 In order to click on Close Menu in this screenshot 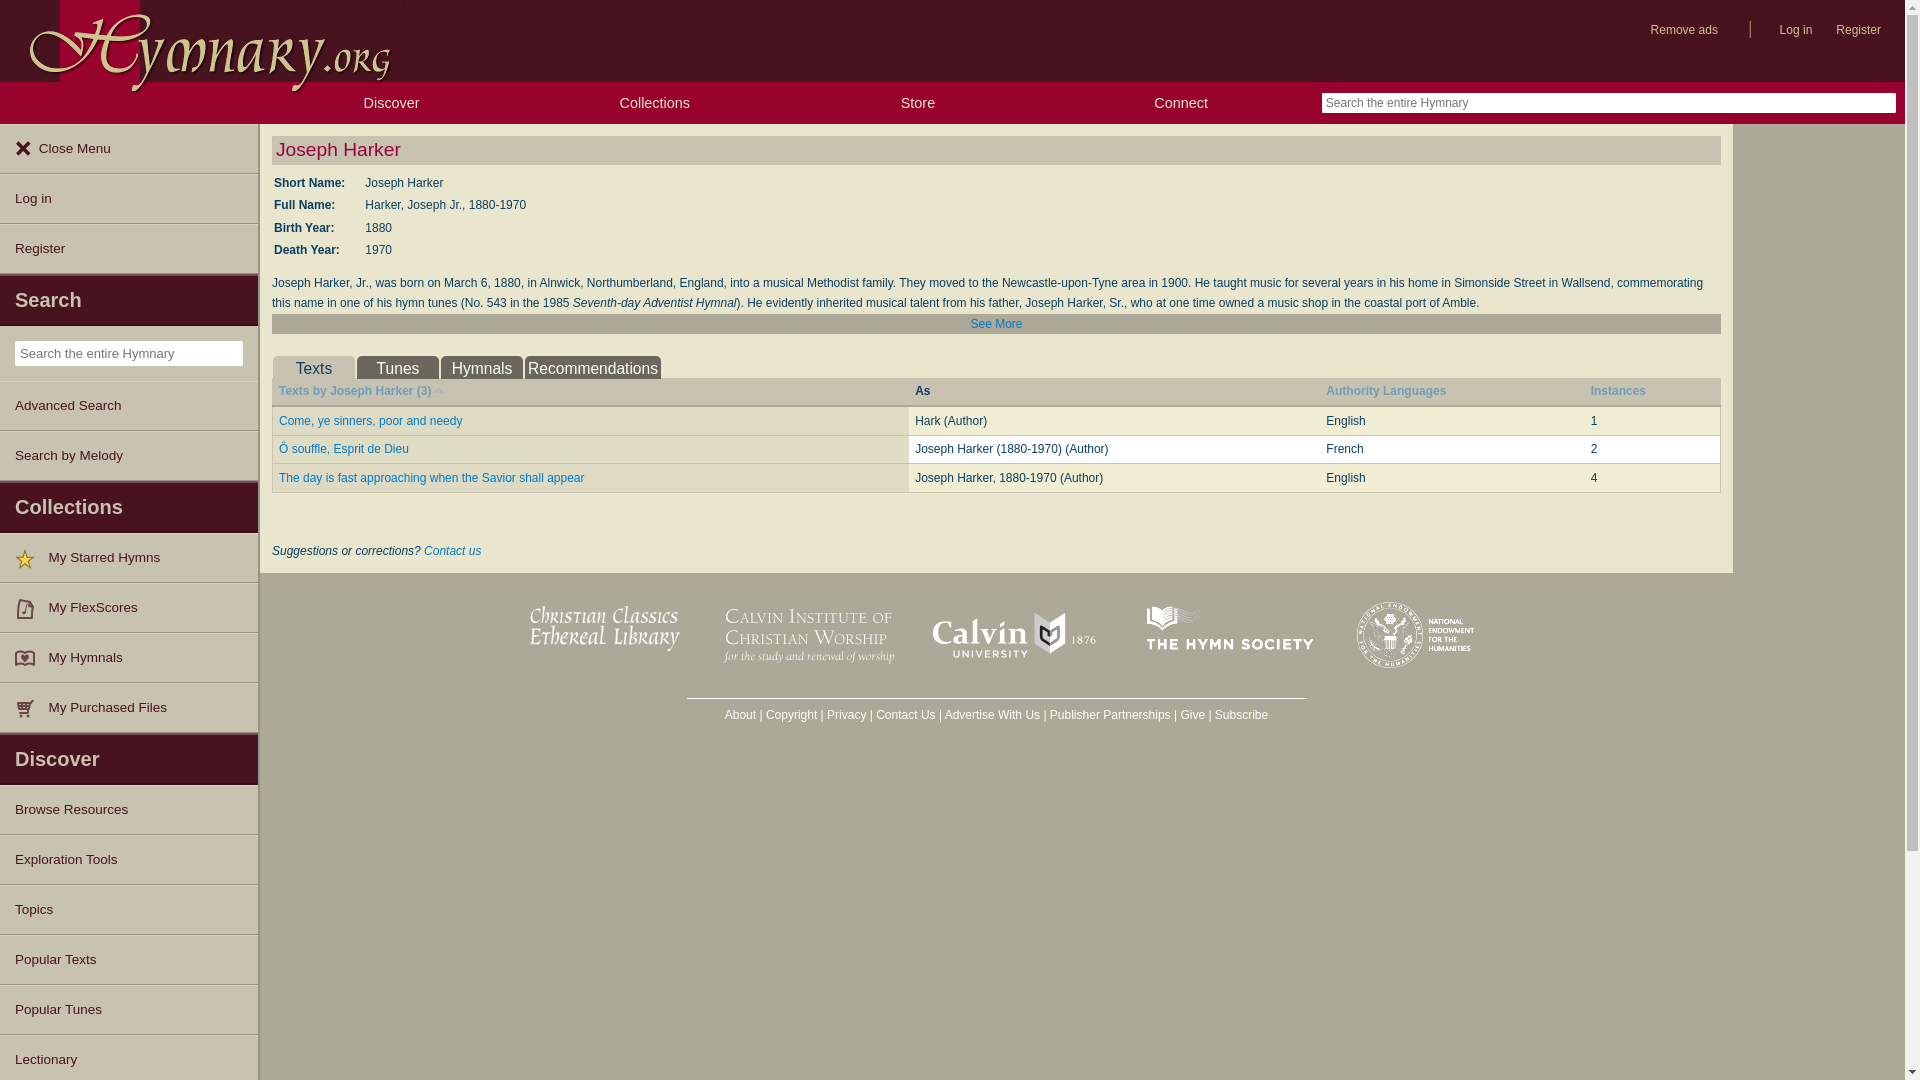, I will do `click(128, 148)`.